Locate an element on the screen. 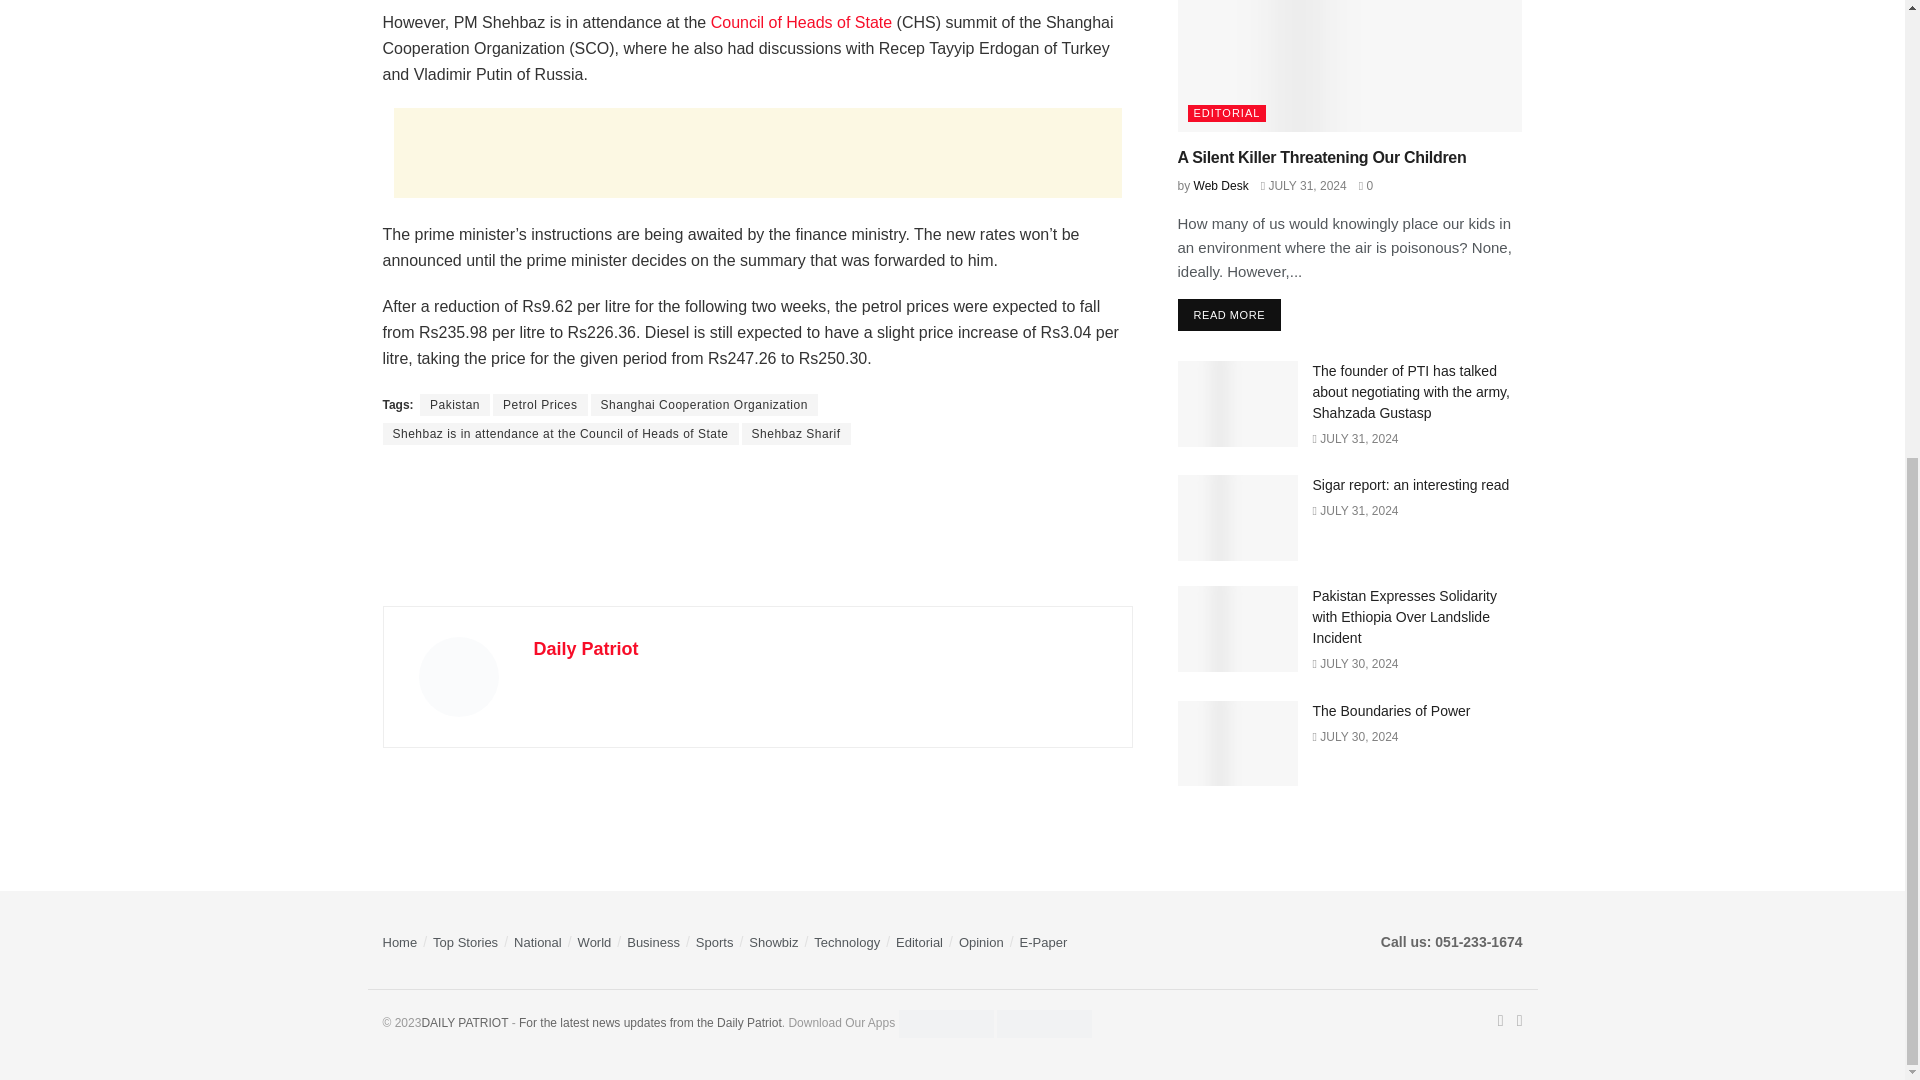 The width and height of the screenshot is (1920, 1080). Powered By is located at coordinates (464, 1023).